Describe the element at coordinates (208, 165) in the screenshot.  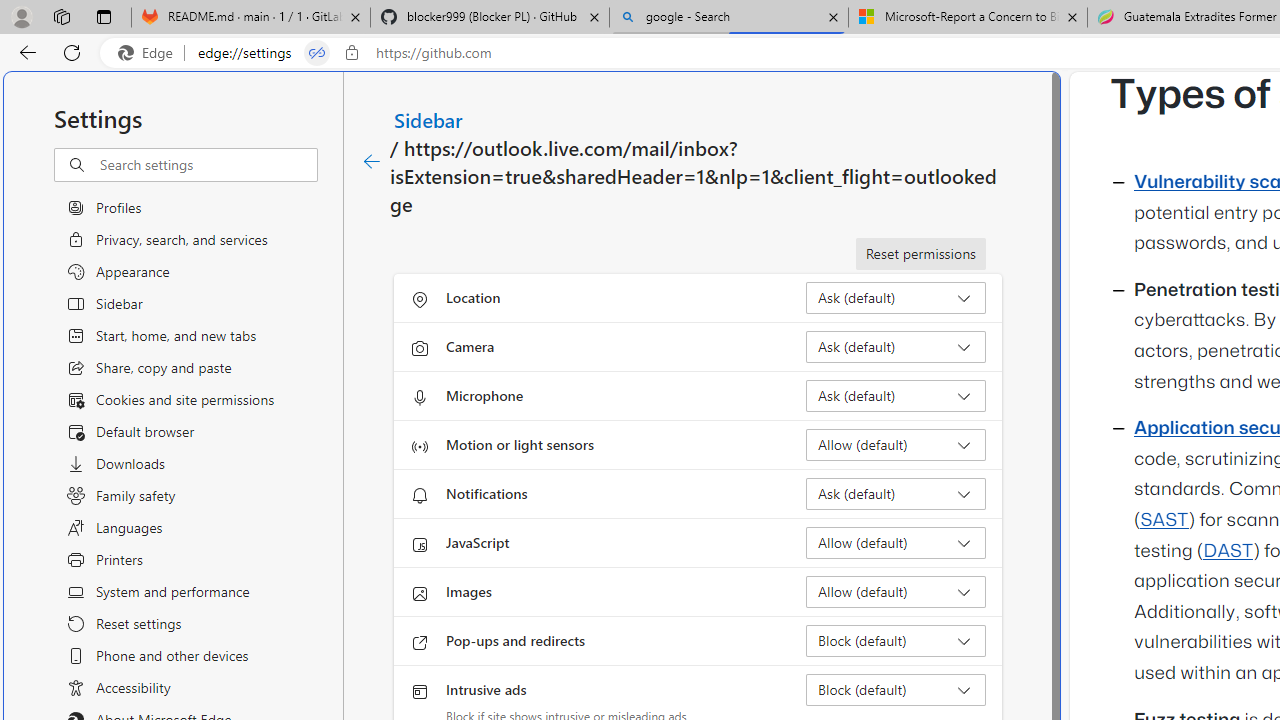
I see `Search settings` at that location.